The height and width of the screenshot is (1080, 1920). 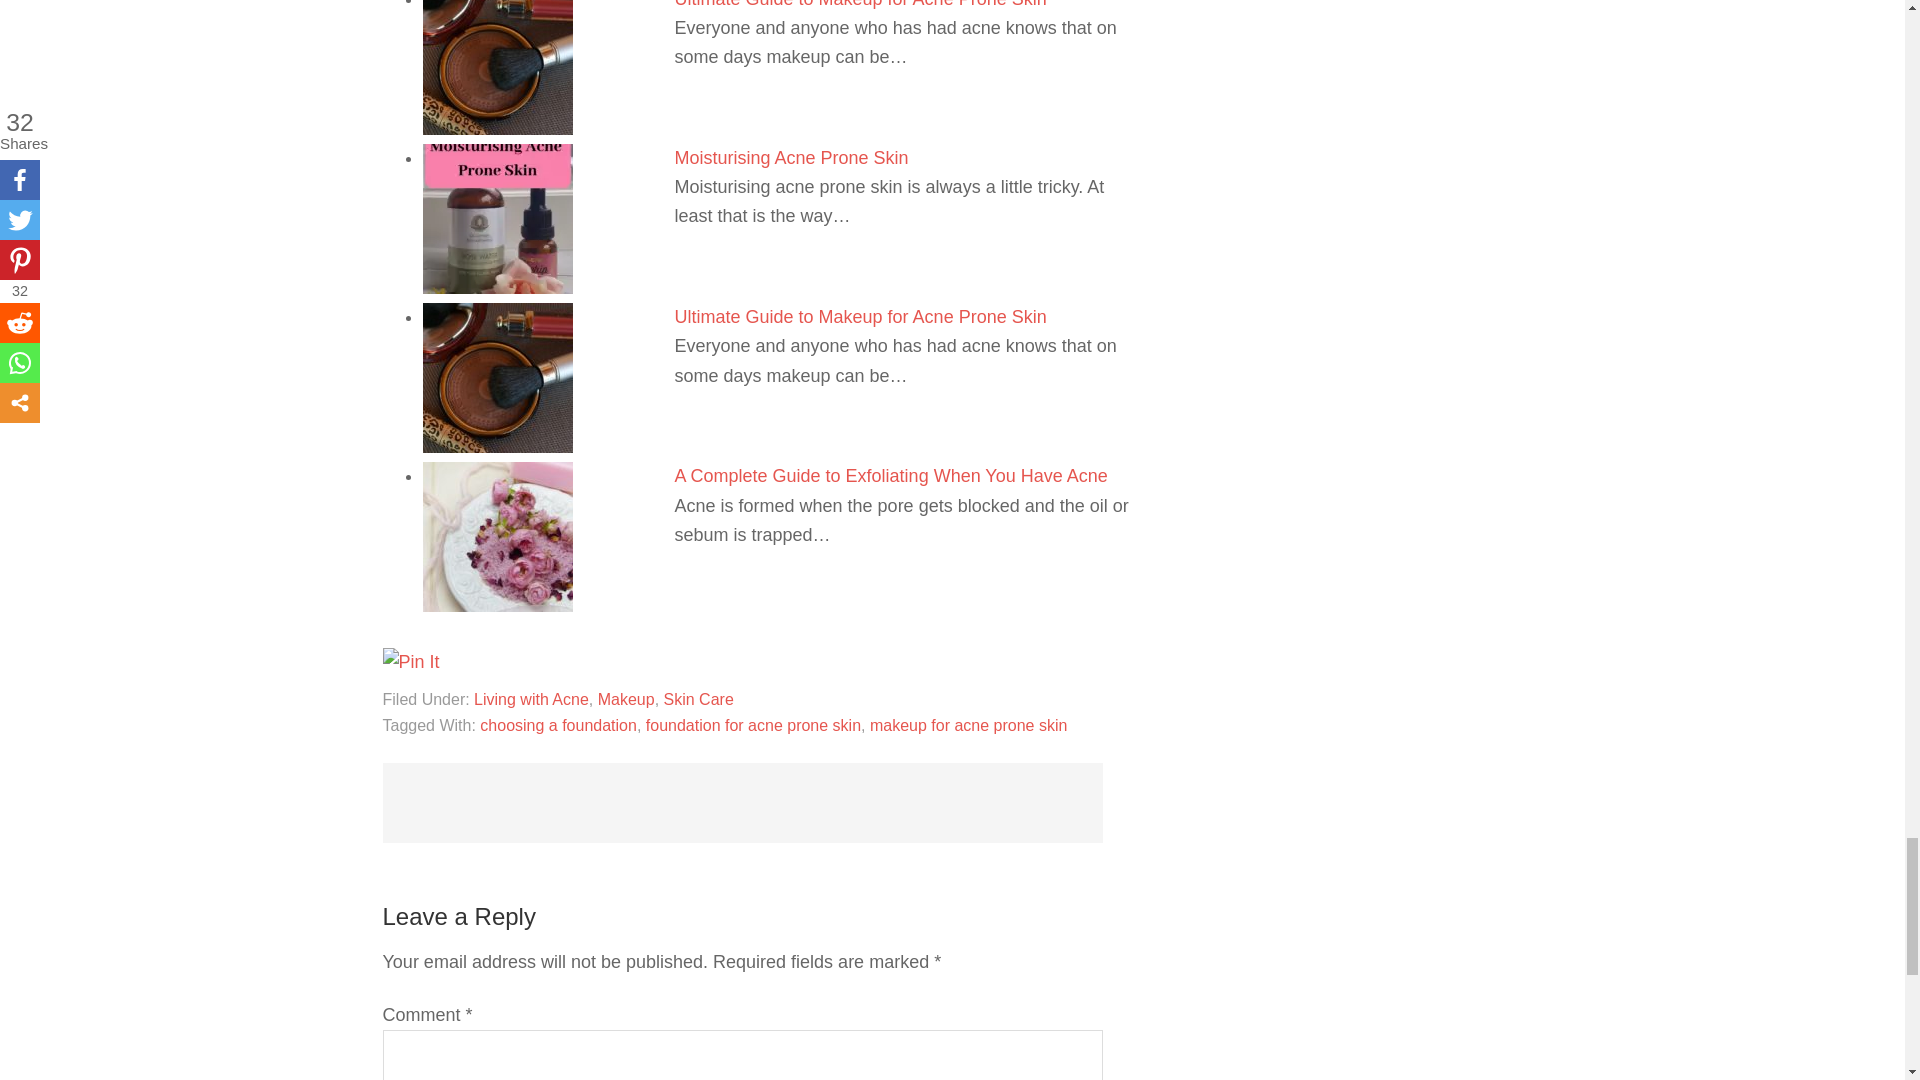 What do you see at coordinates (626, 700) in the screenshot?
I see `Makeup` at bounding box center [626, 700].